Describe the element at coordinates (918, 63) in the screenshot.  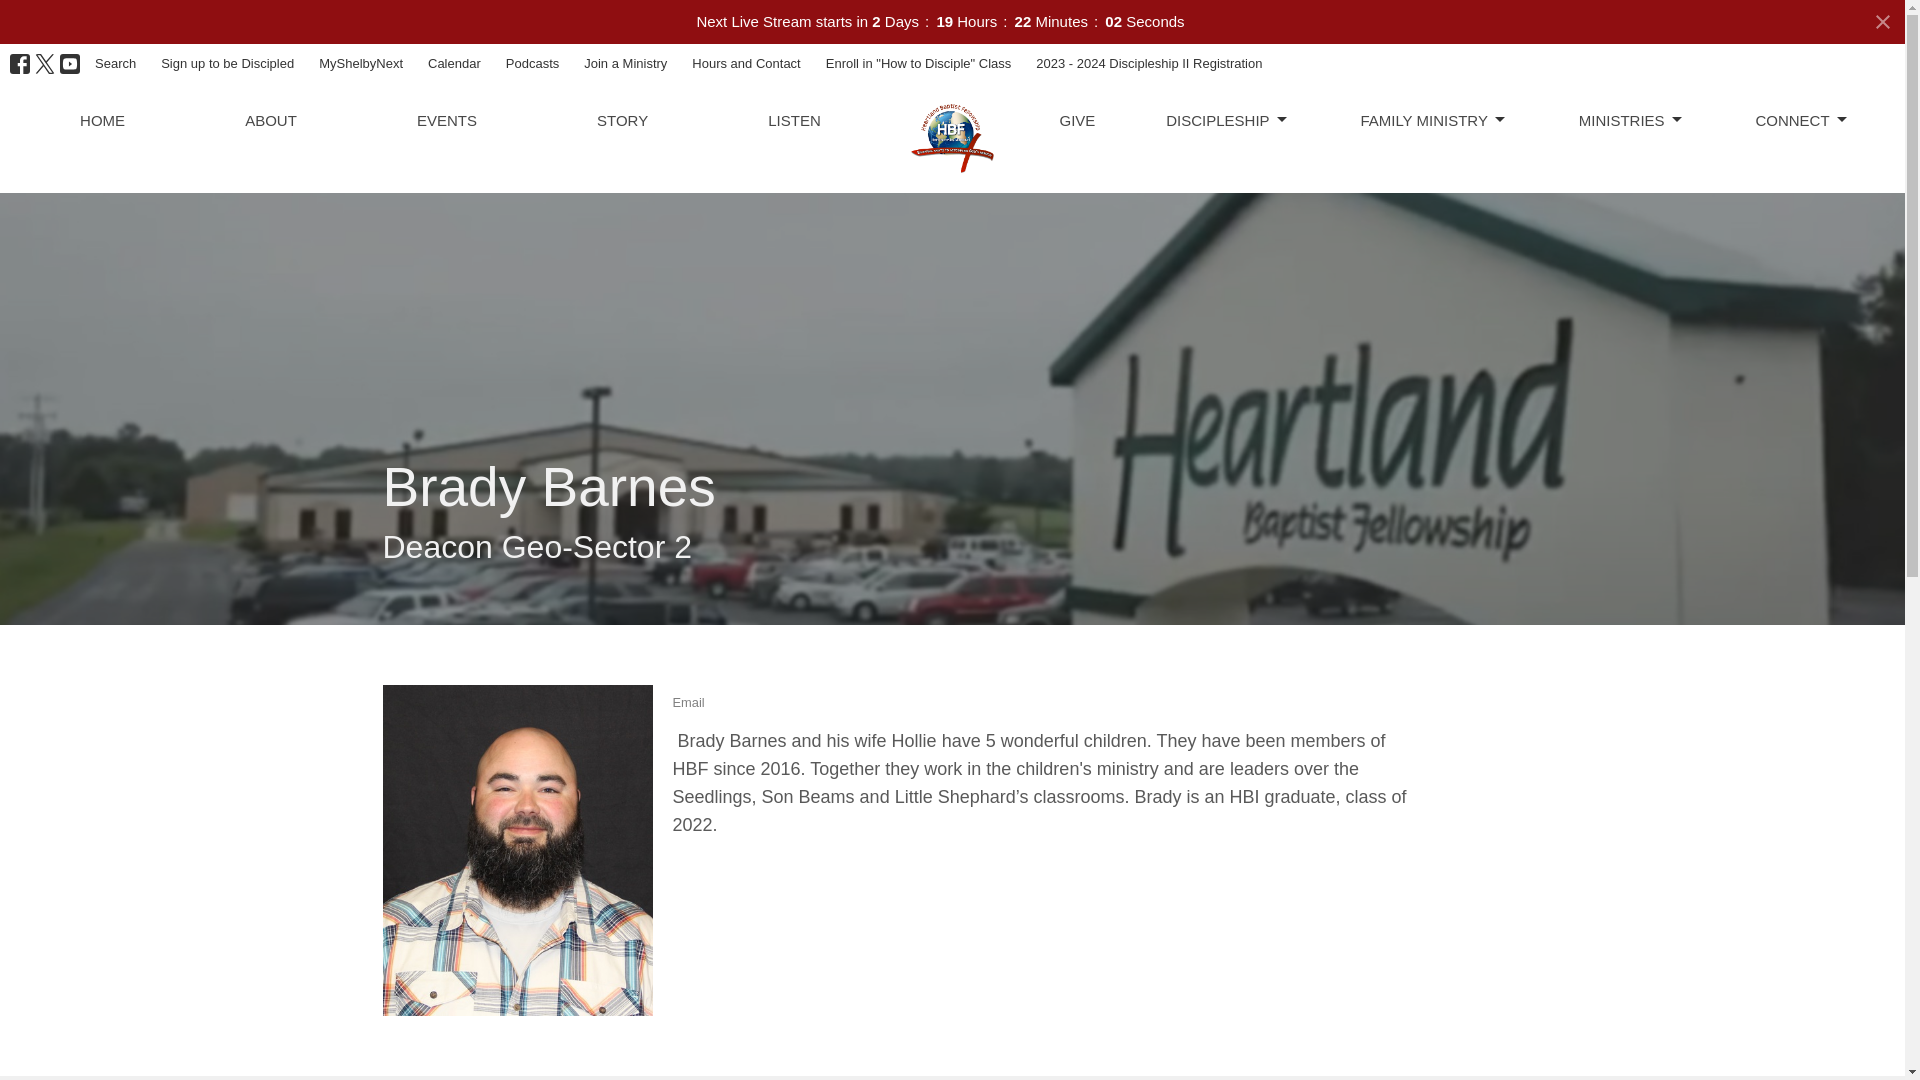
I see `Enroll in "How to Disciple" Class` at that location.